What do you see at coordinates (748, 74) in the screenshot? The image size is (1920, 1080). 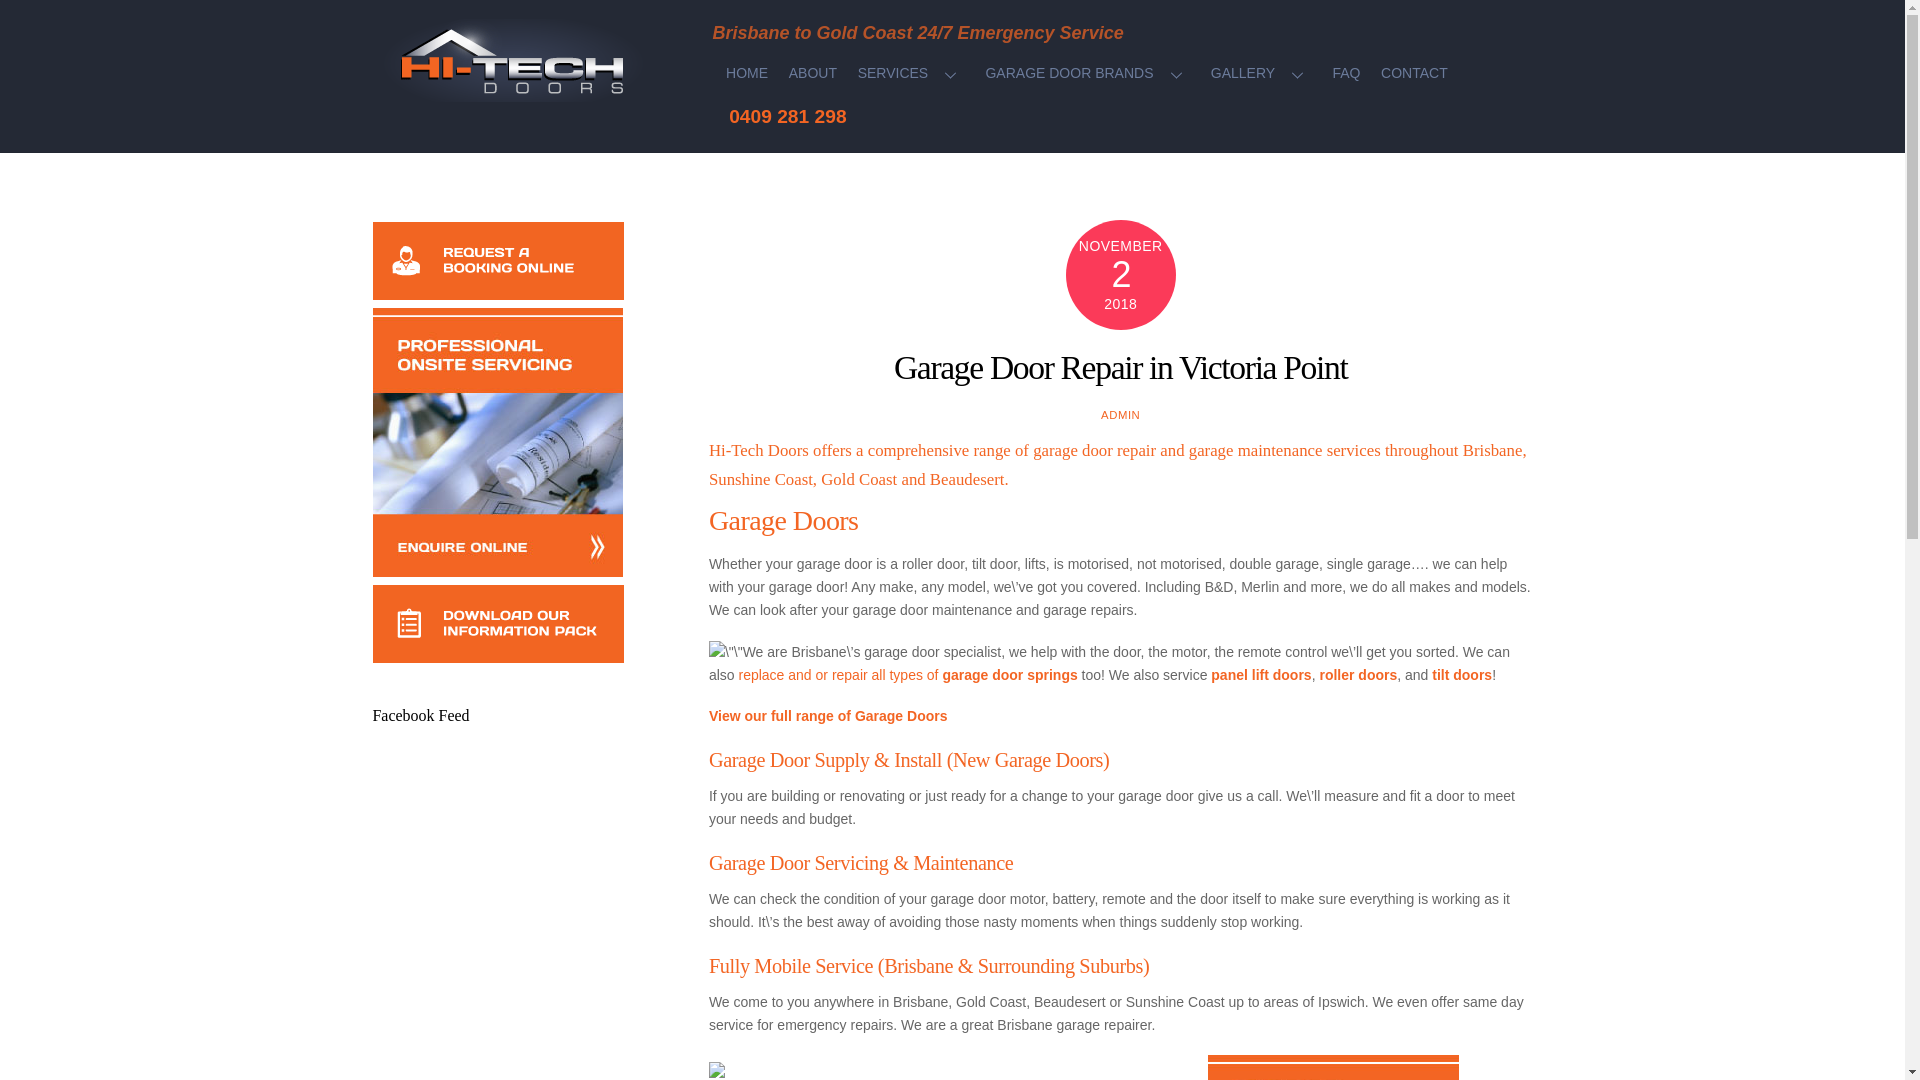 I see `HOME` at bounding box center [748, 74].